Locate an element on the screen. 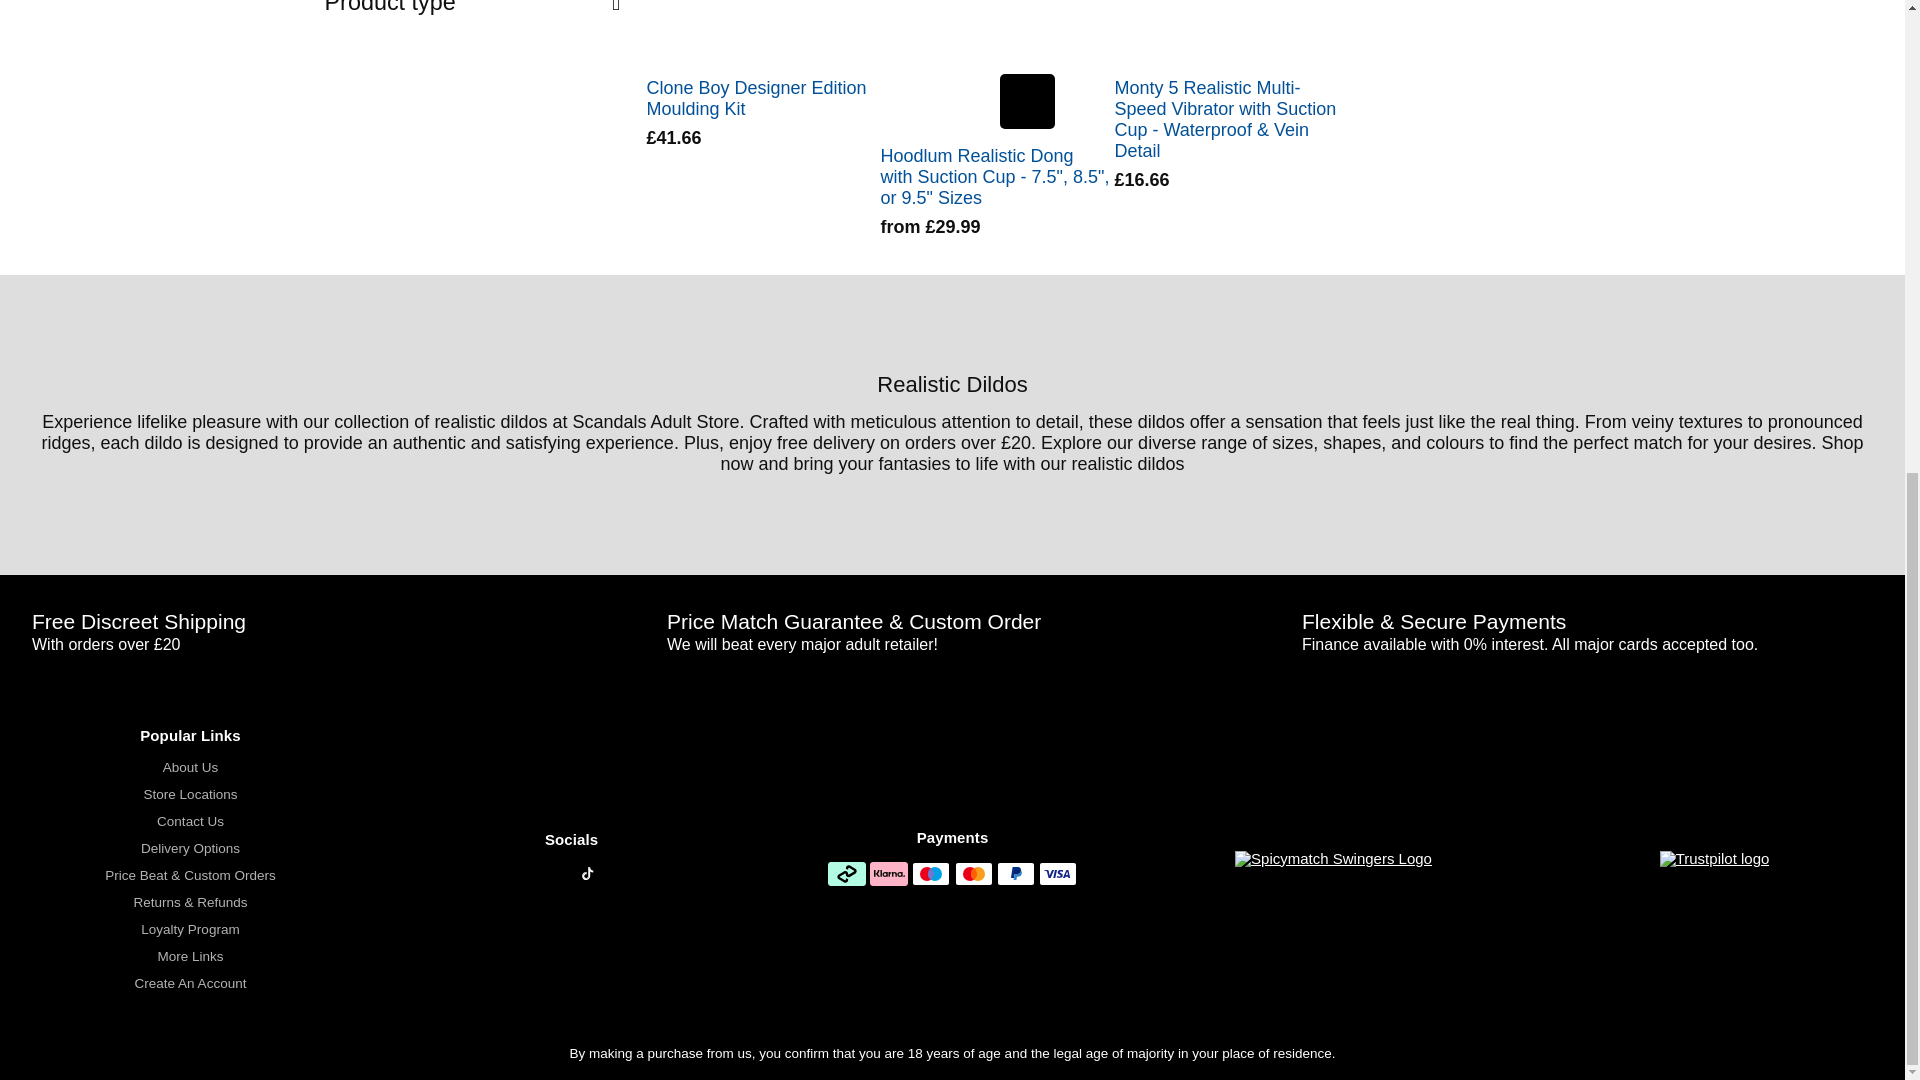  Visa is located at coordinates (1058, 873).